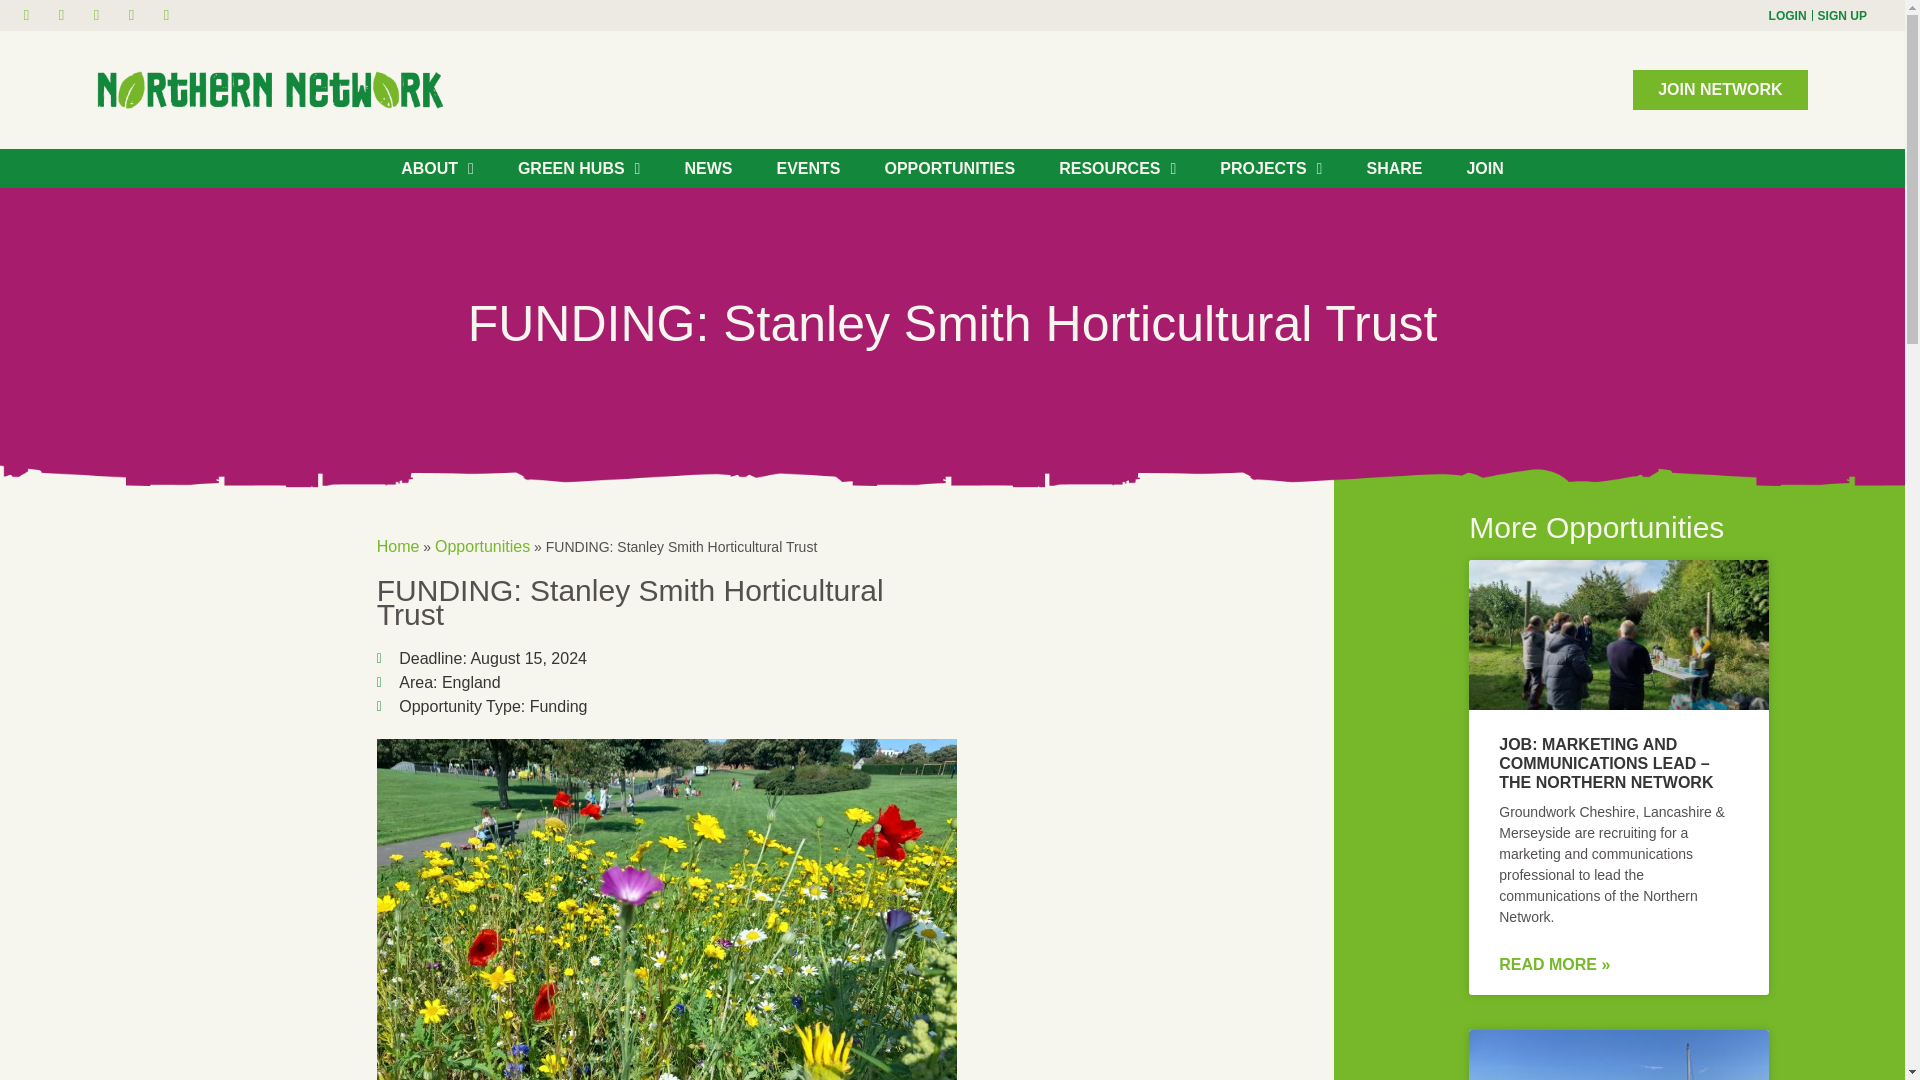 The width and height of the screenshot is (1920, 1080). I want to click on JOIN NETWORK, so click(1720, 90).